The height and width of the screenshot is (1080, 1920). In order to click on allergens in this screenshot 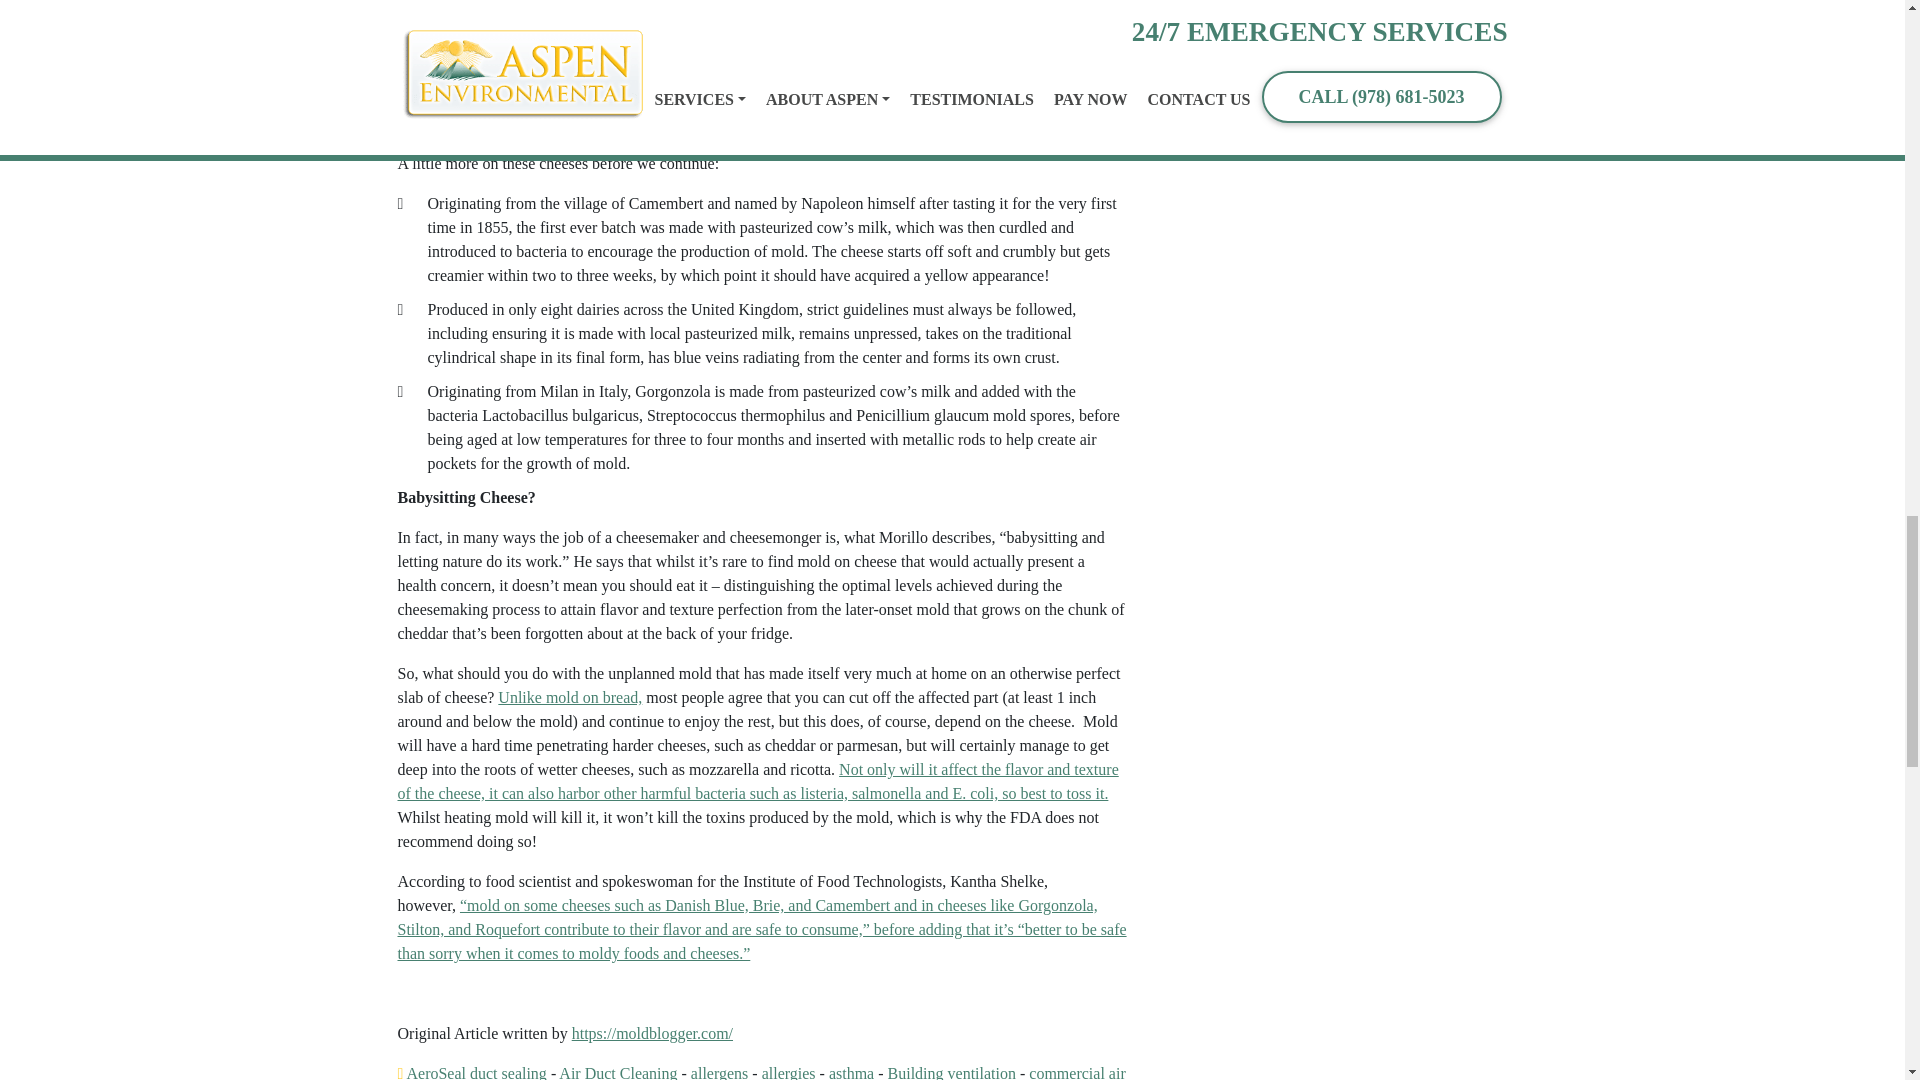, I will do `click(720, 1072)`.